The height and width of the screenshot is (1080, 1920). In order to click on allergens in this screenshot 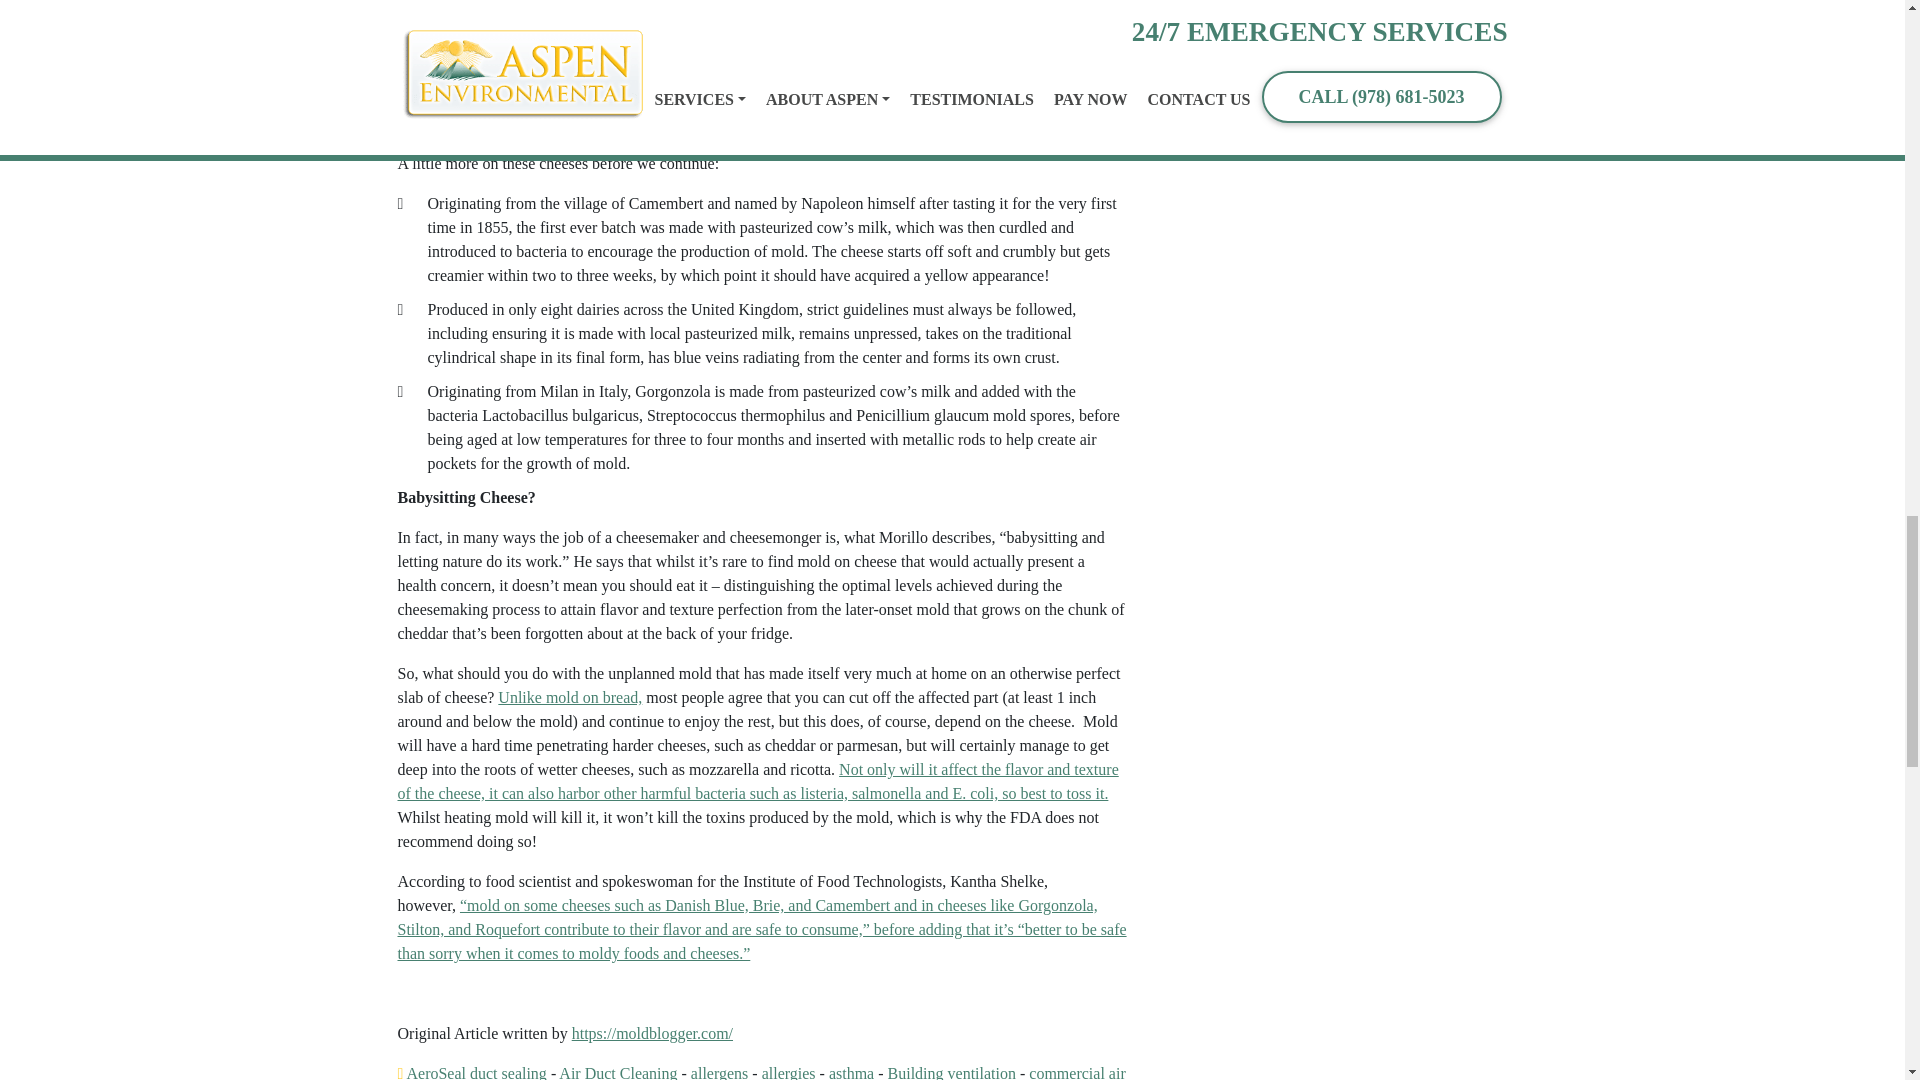, I will do `click(720, 1072)`.